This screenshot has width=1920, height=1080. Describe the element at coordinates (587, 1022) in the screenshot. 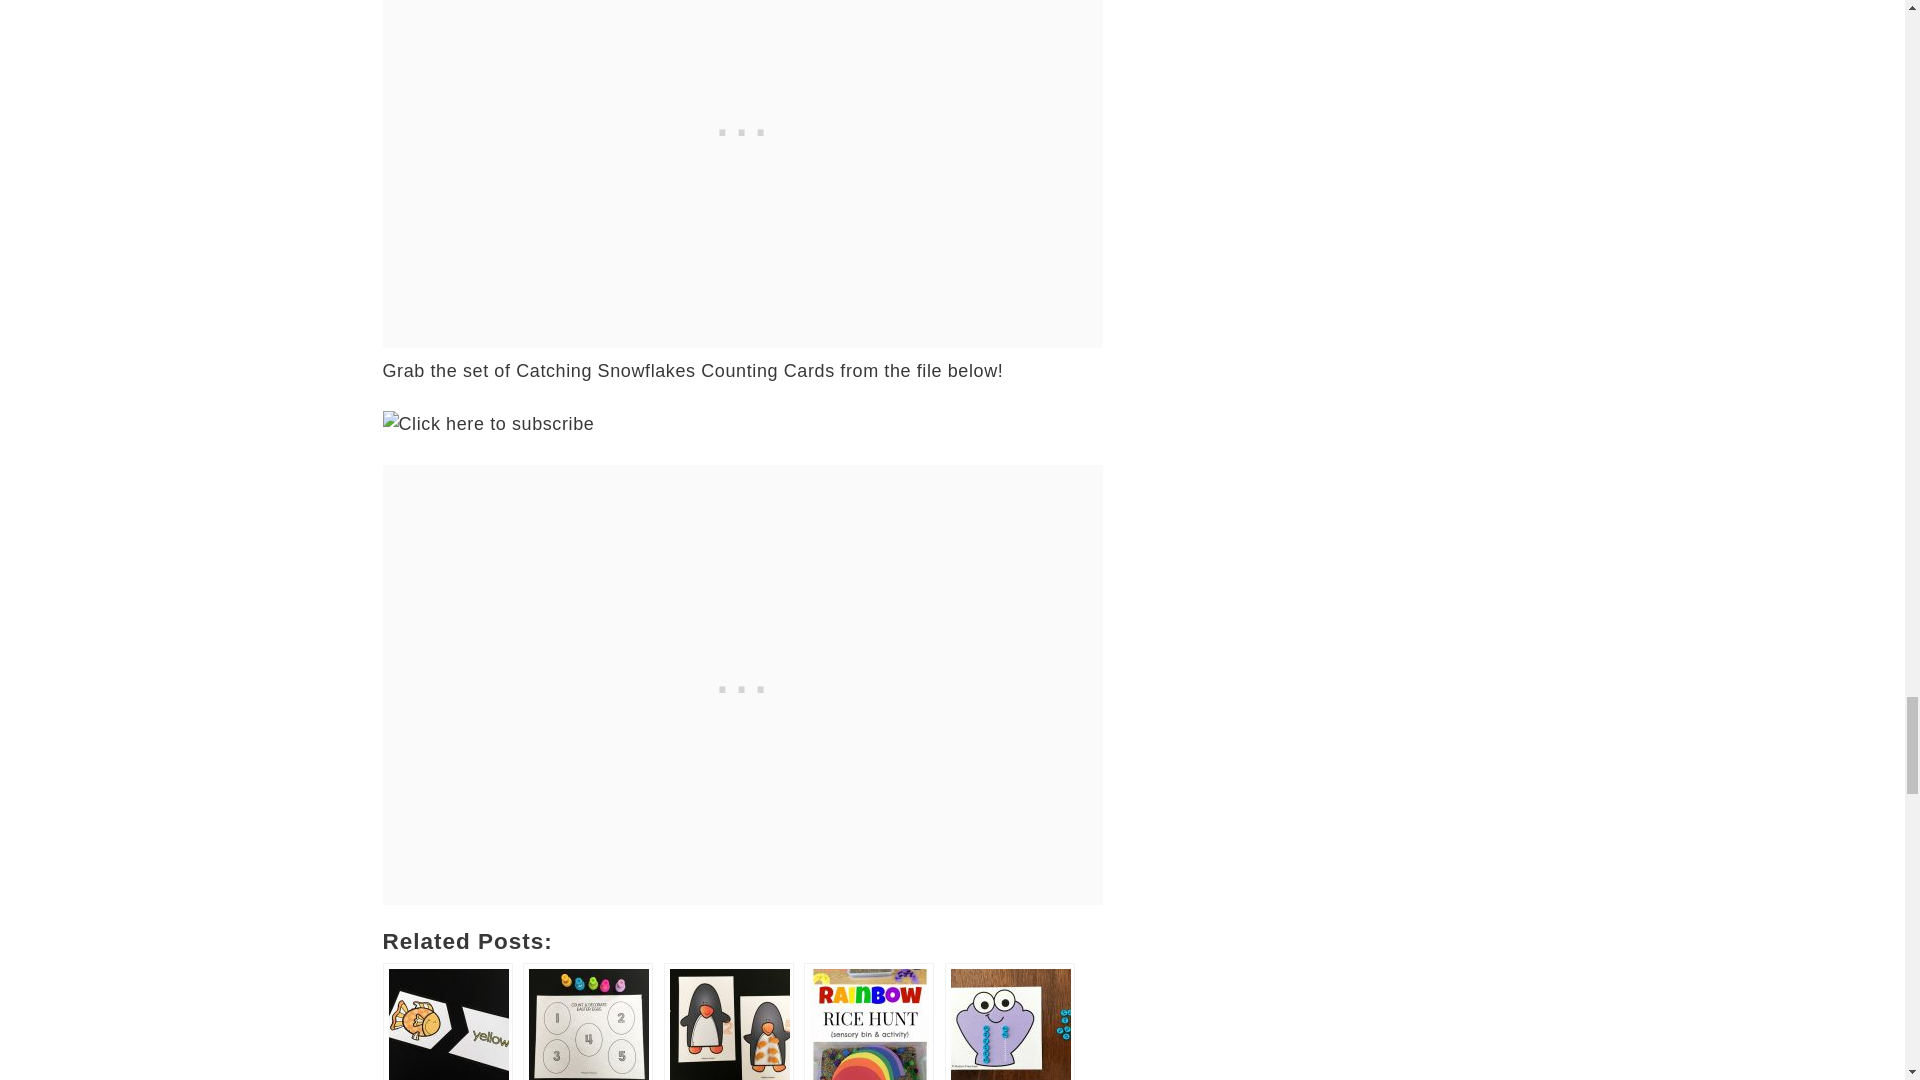

I see `Easter Egg Counting Printable Activity` at that location.